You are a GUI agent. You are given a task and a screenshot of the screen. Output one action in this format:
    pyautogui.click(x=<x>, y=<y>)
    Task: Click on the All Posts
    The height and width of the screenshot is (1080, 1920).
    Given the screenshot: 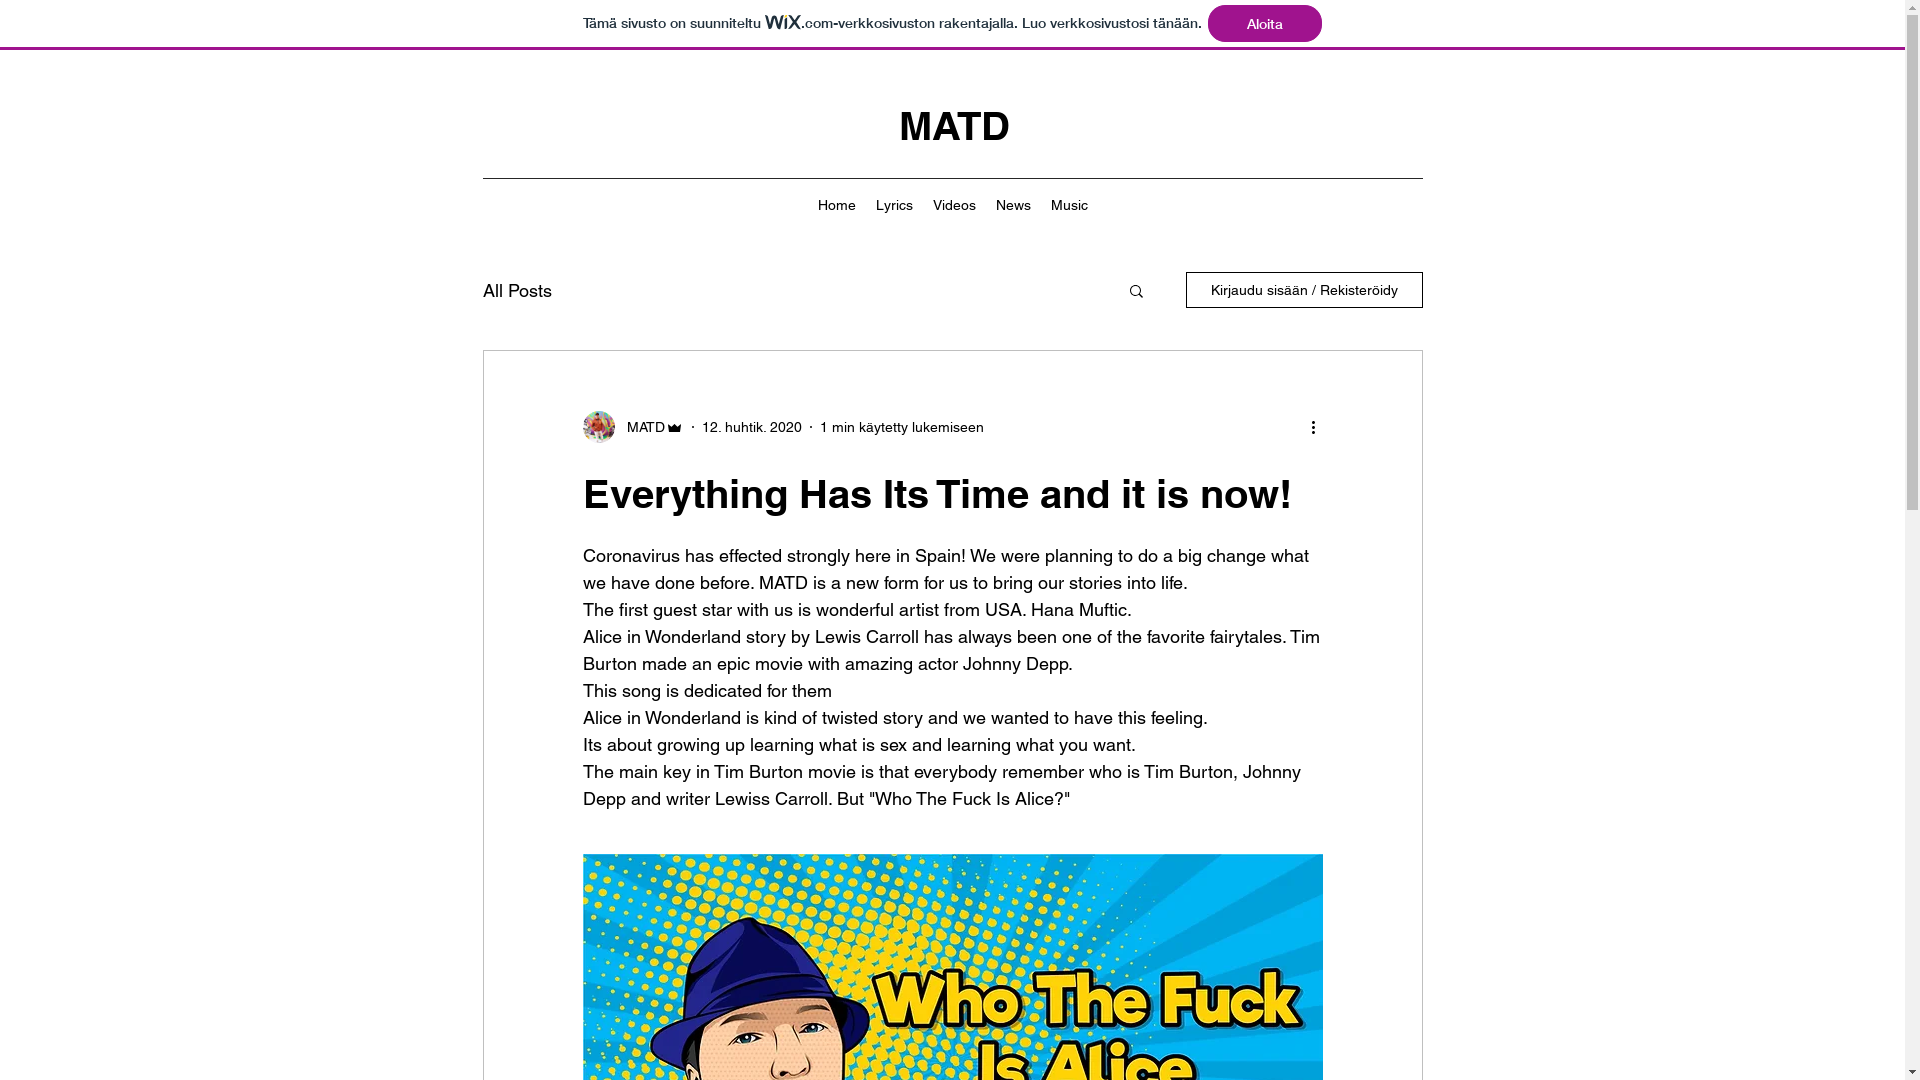 What is the action you would take?
    pyautogui.click(x=516, y=290)
    